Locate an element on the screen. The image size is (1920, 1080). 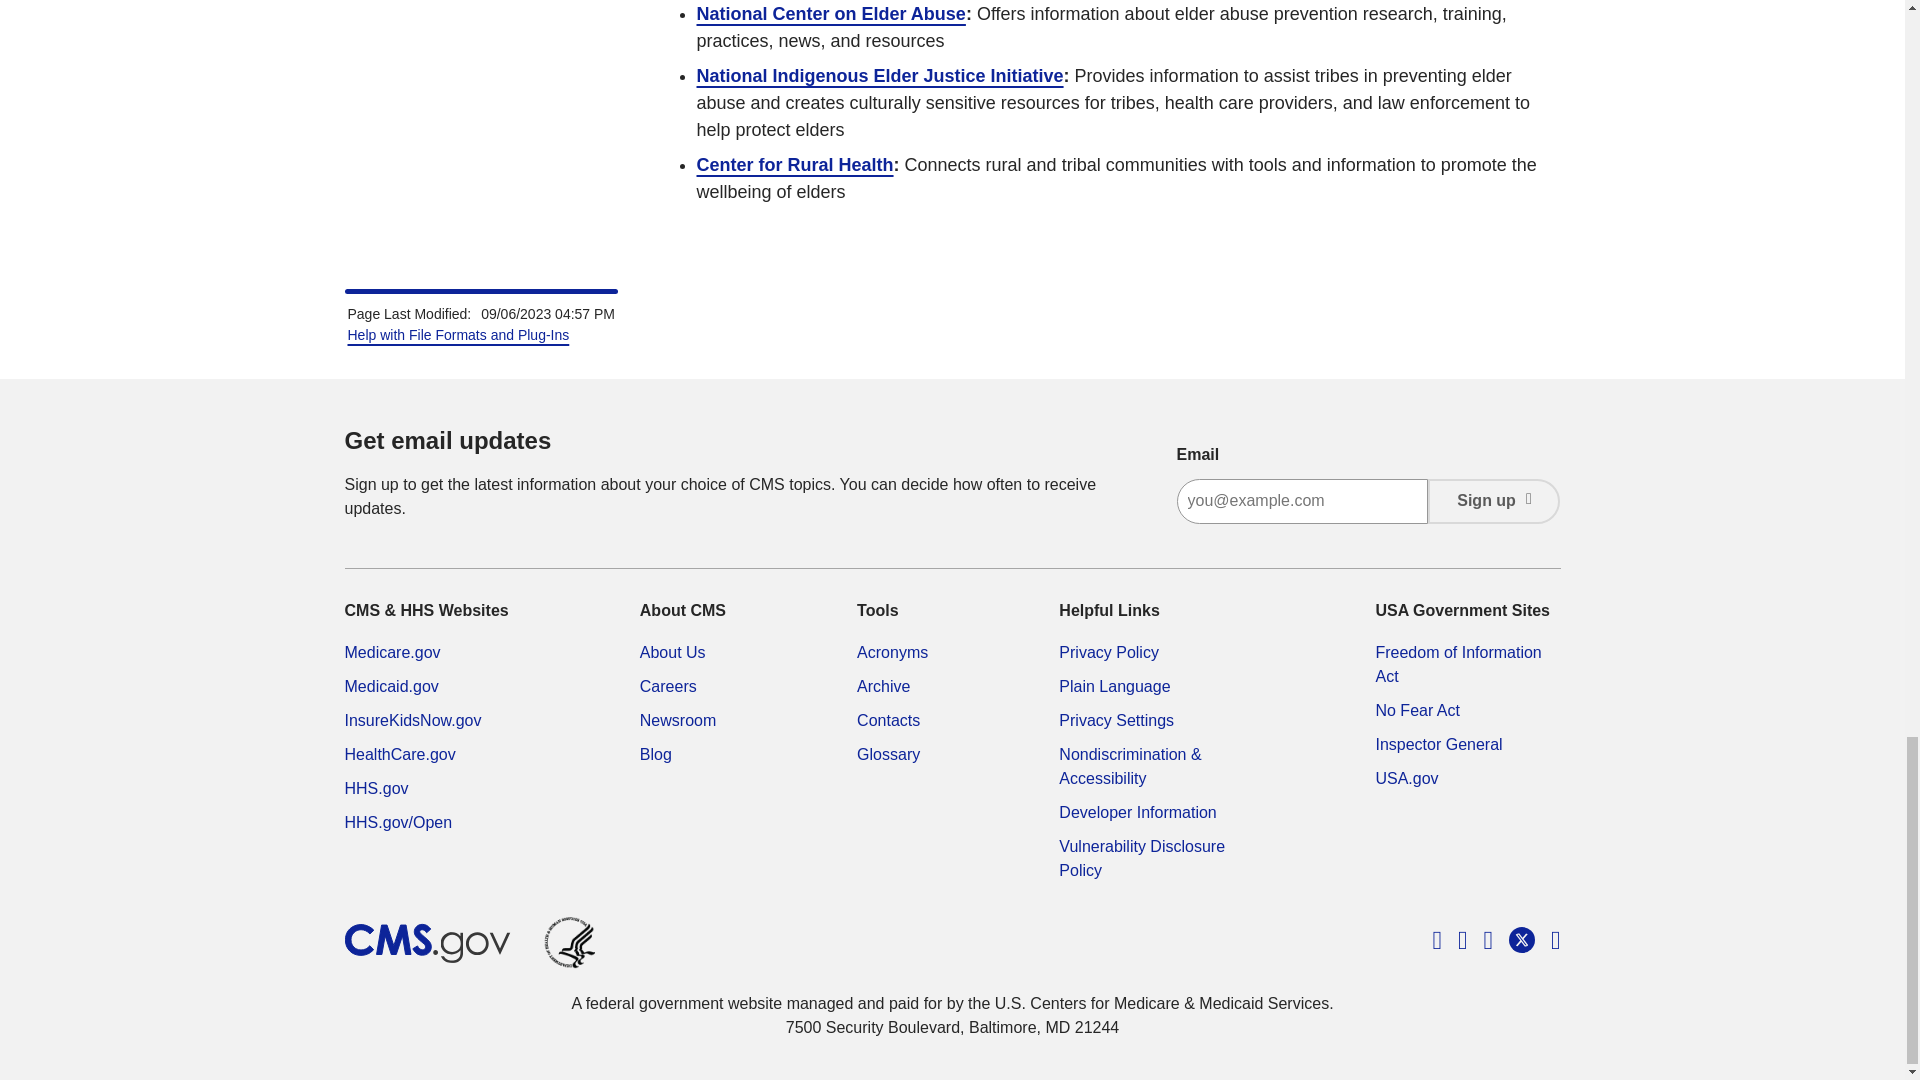
About CMS is located at coordinates (672, 652).